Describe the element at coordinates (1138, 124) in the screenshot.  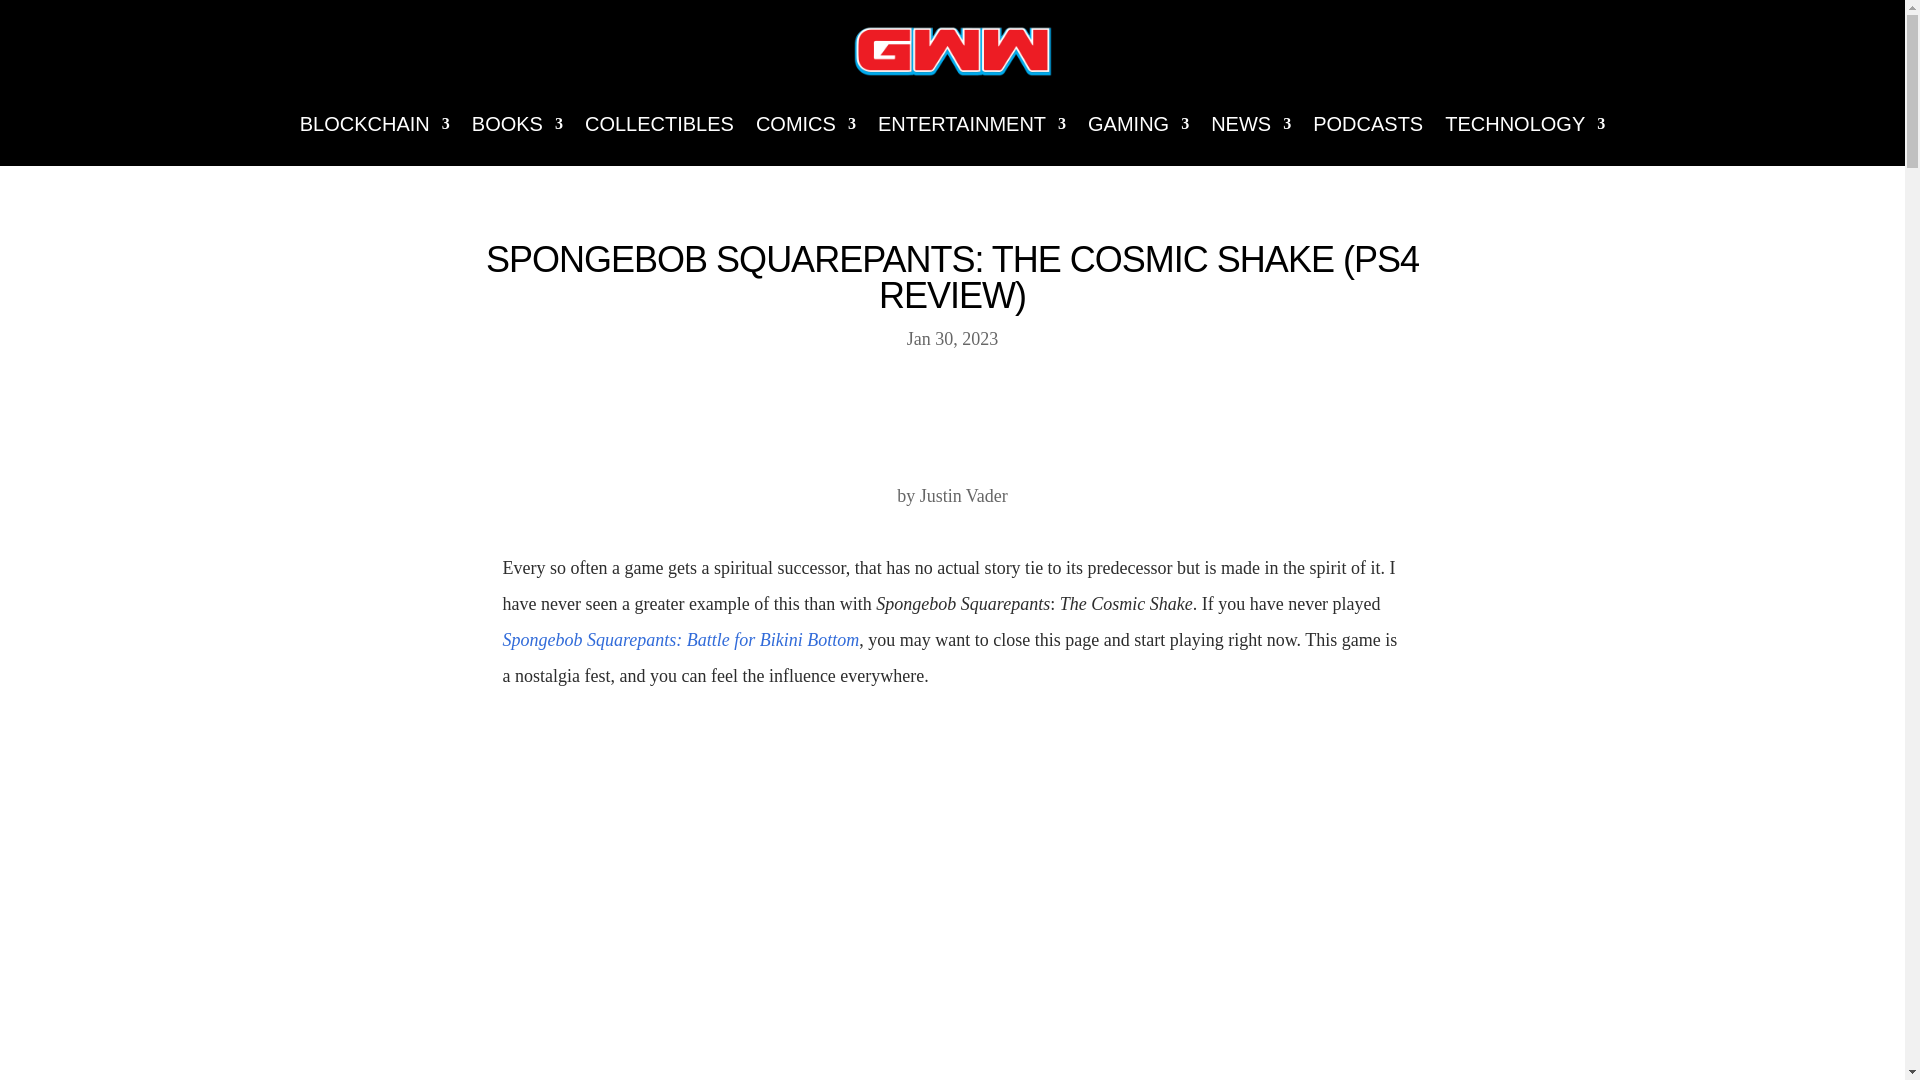
I see `GAMING` at that location.